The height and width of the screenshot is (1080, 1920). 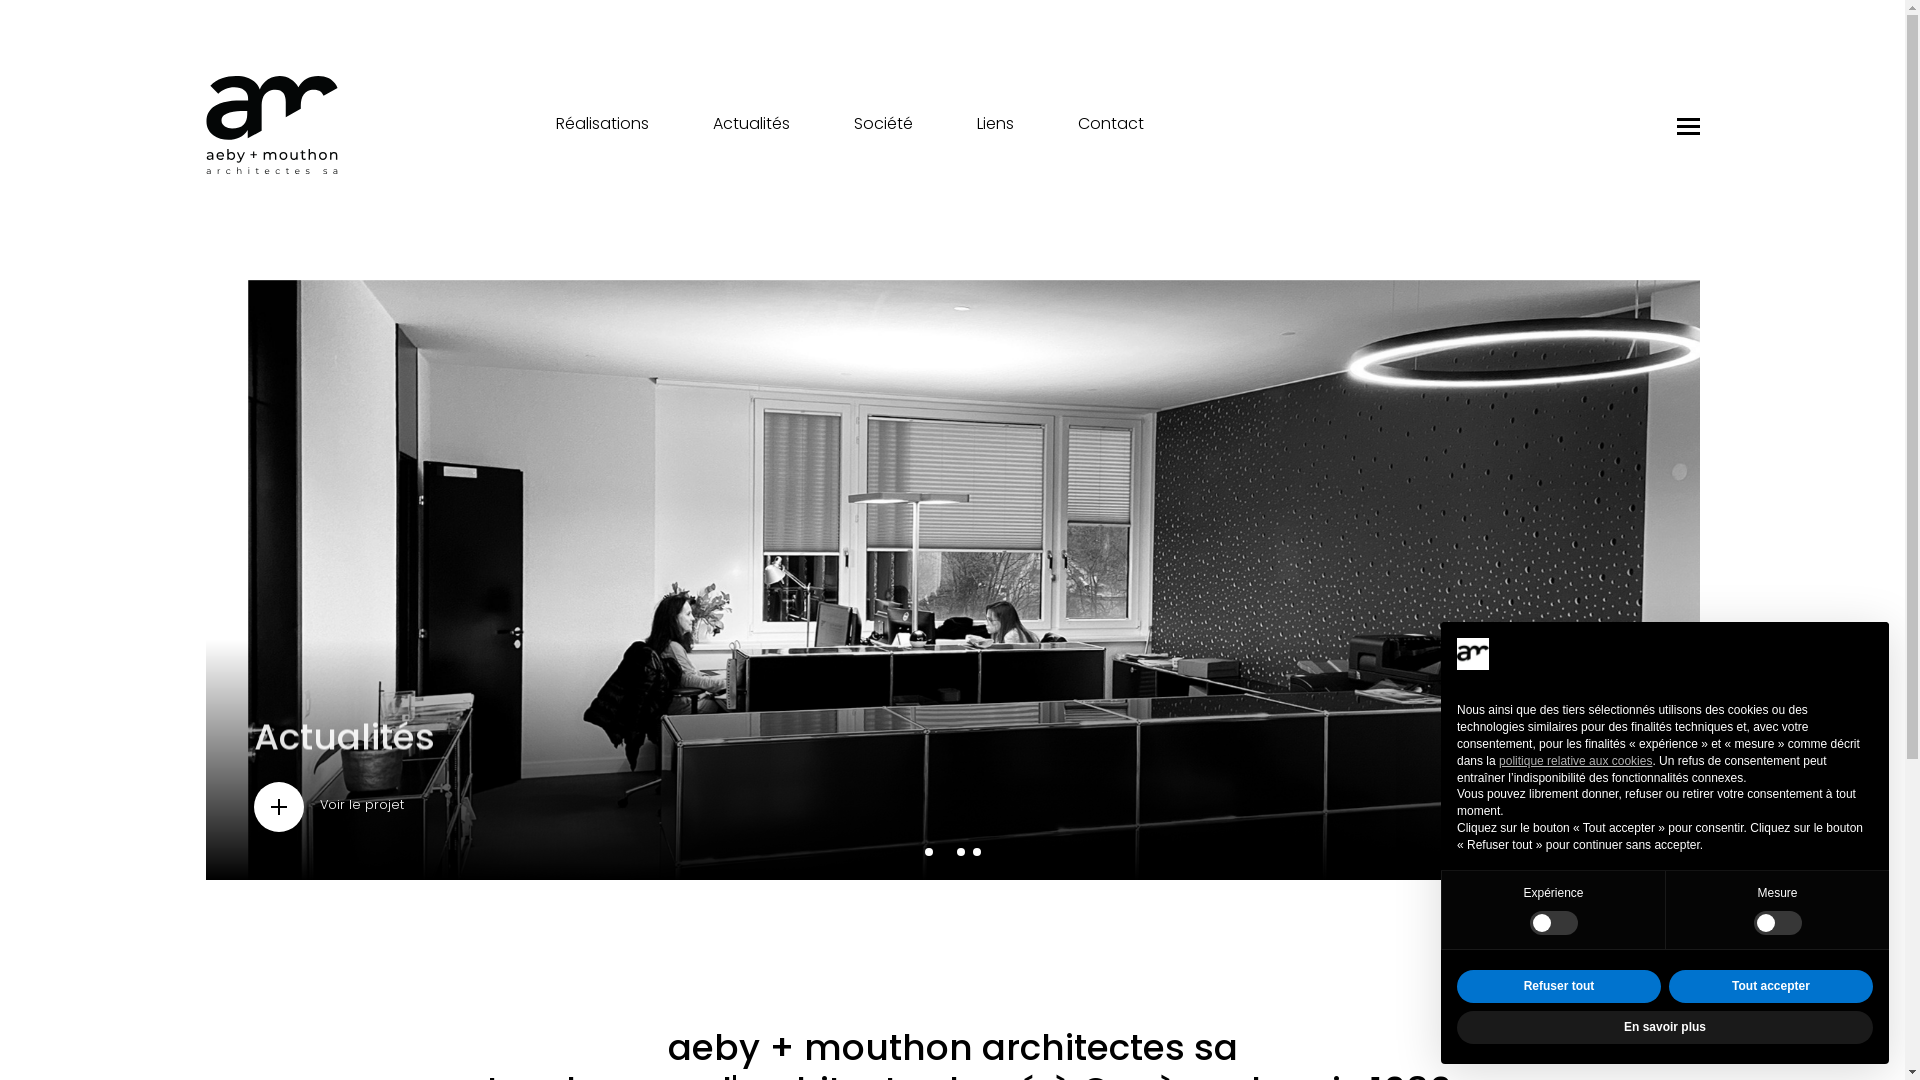 I want to click on Tout accepter, so click(x=1771, y=986).